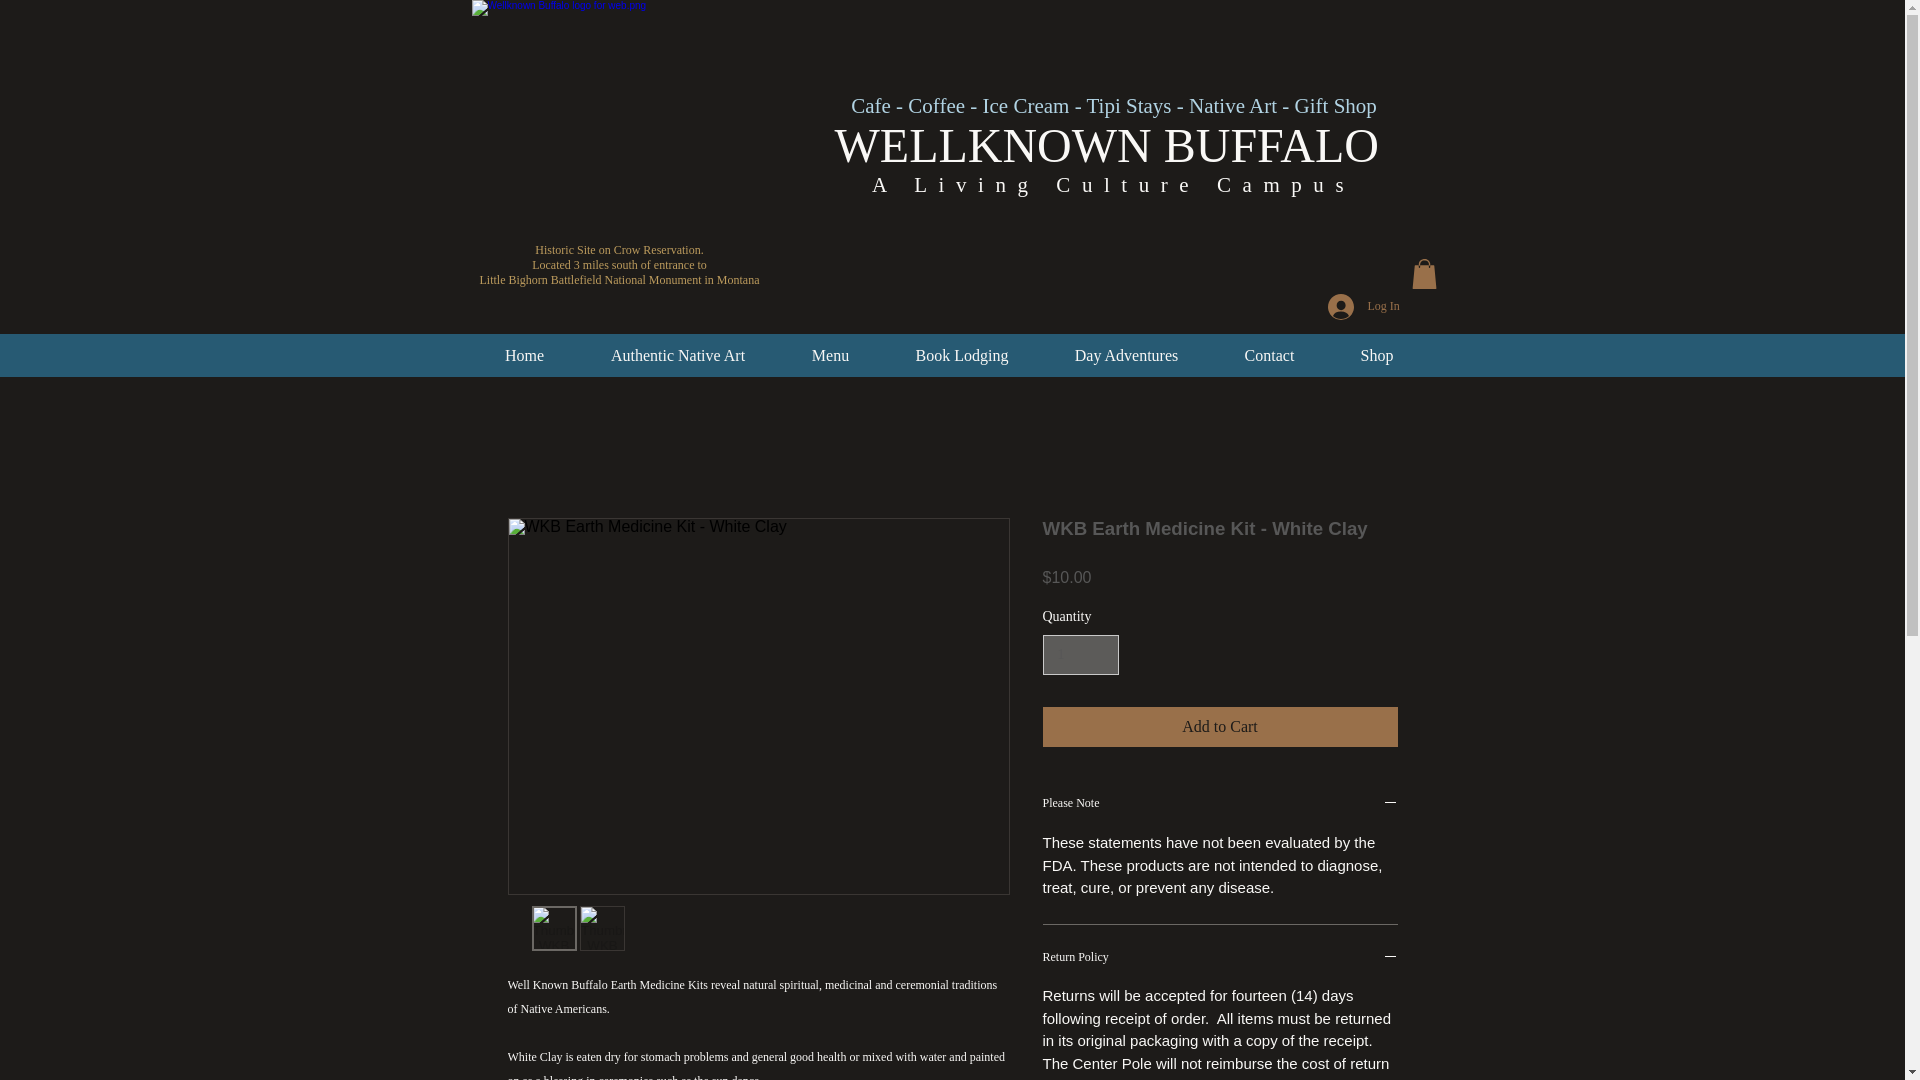  Describe the element at coordinates (524, 356) in the screenshot. I see `Home` at that location.